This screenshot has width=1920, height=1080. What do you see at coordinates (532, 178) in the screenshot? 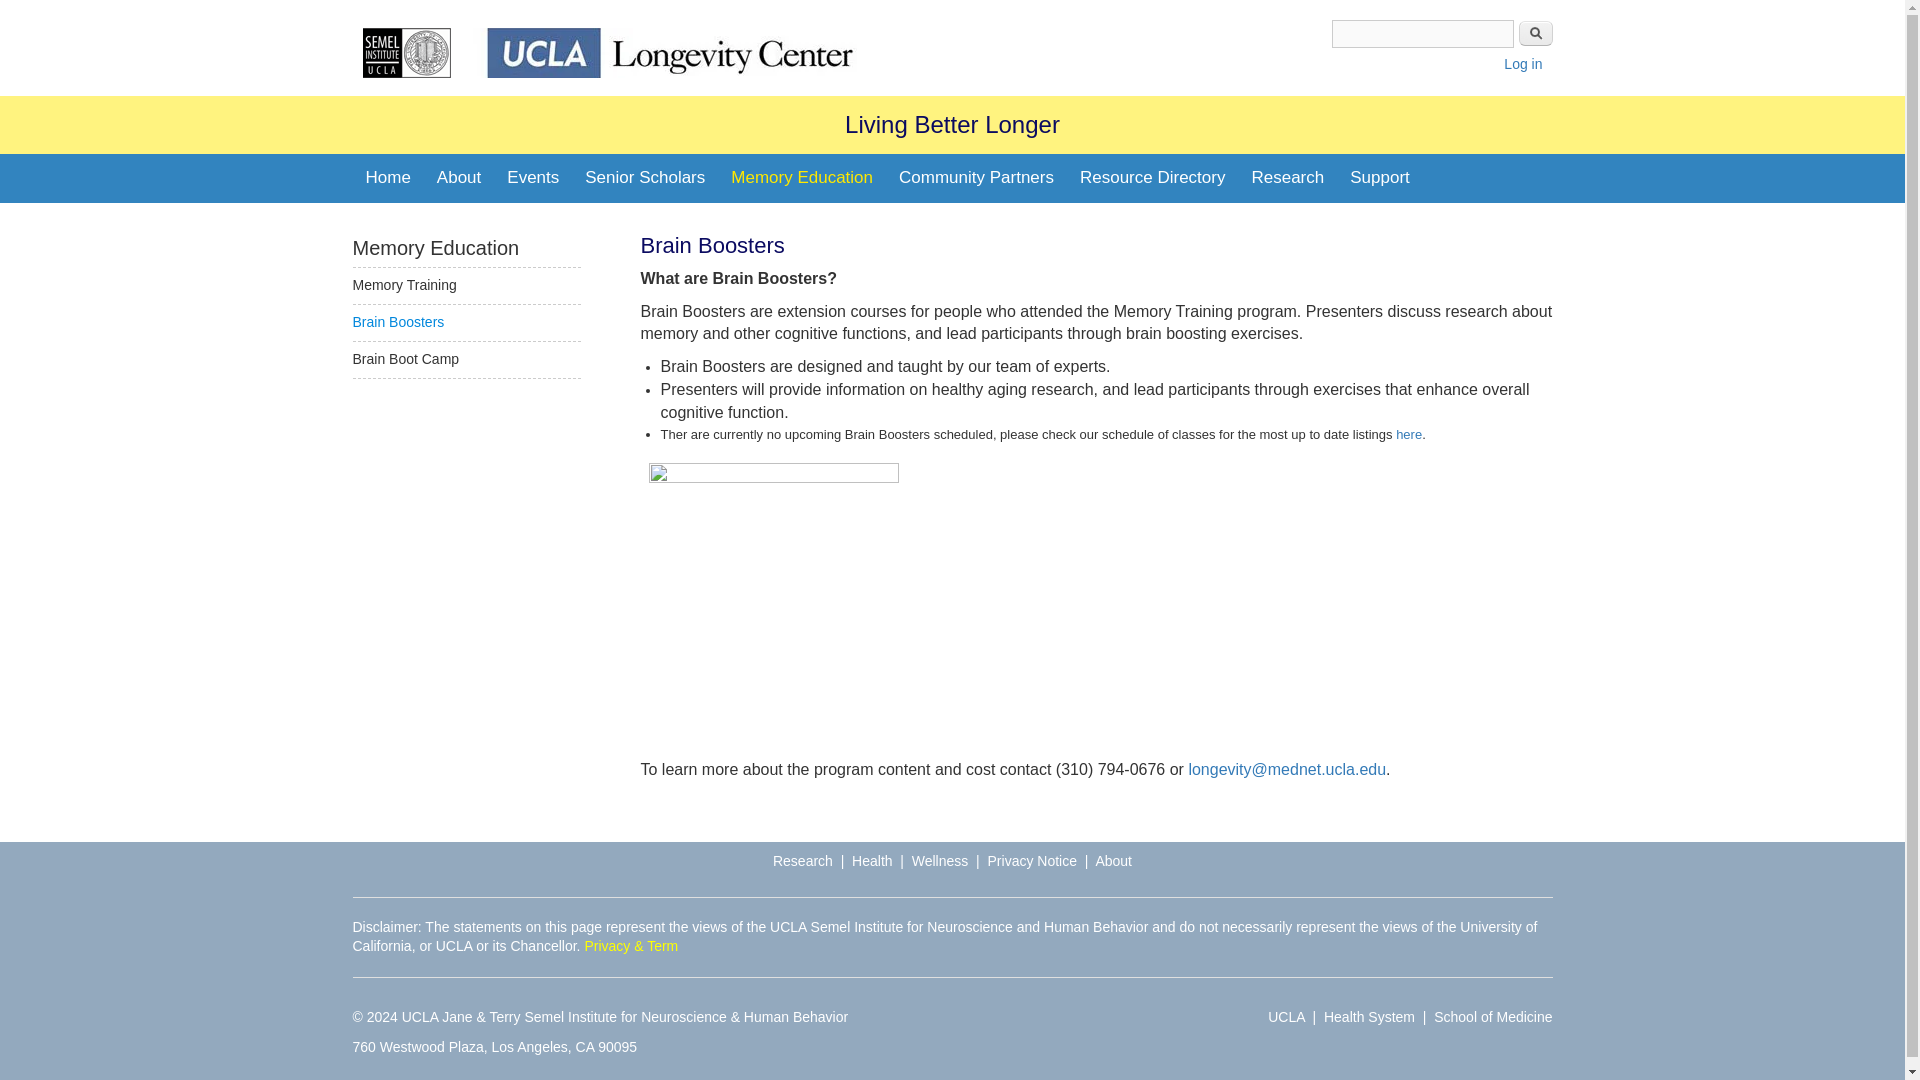
I see `Events` at bounding box center [532, 178].